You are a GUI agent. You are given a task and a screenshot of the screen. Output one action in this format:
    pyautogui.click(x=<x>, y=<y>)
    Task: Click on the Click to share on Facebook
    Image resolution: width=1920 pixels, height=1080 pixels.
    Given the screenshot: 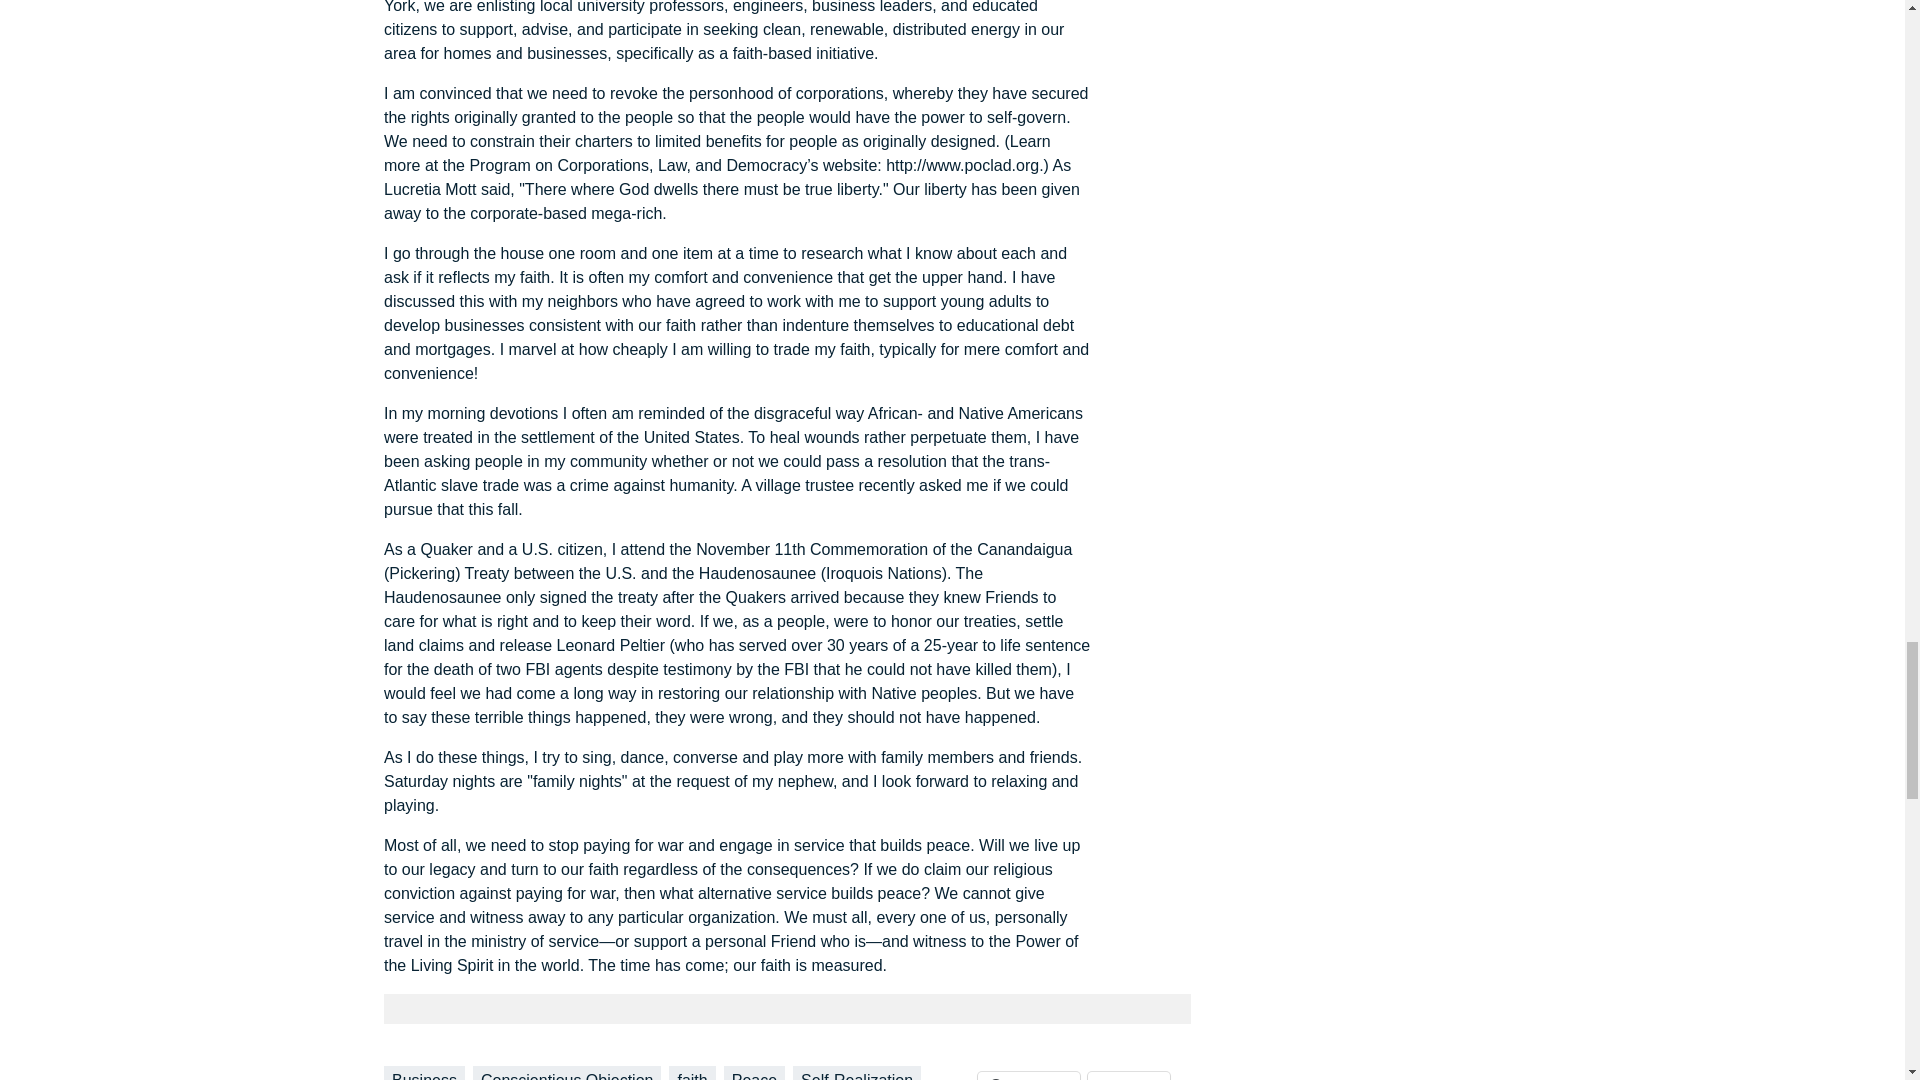 What is the action you would take?
    pyautogui.click(x=1028, y=1076)
    